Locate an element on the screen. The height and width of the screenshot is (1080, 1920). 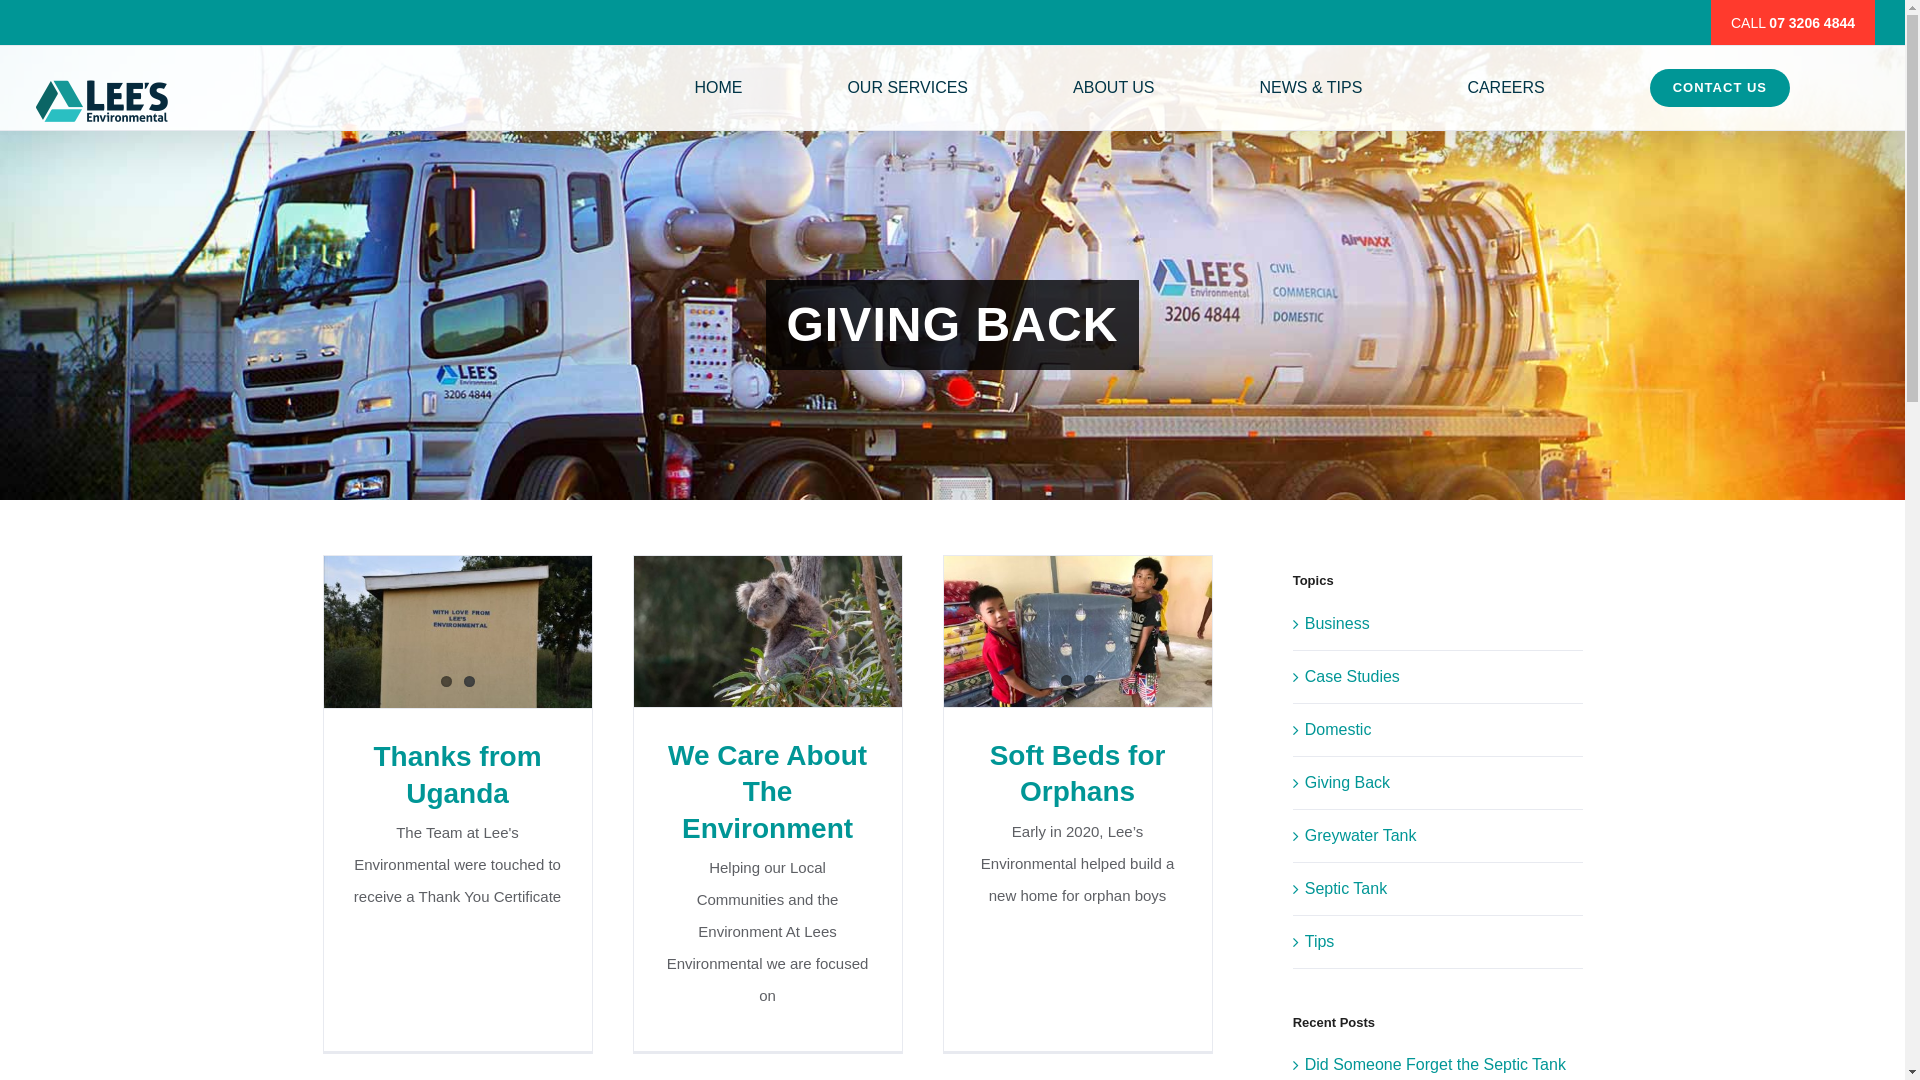
2 is located at coordinates (470, 682).